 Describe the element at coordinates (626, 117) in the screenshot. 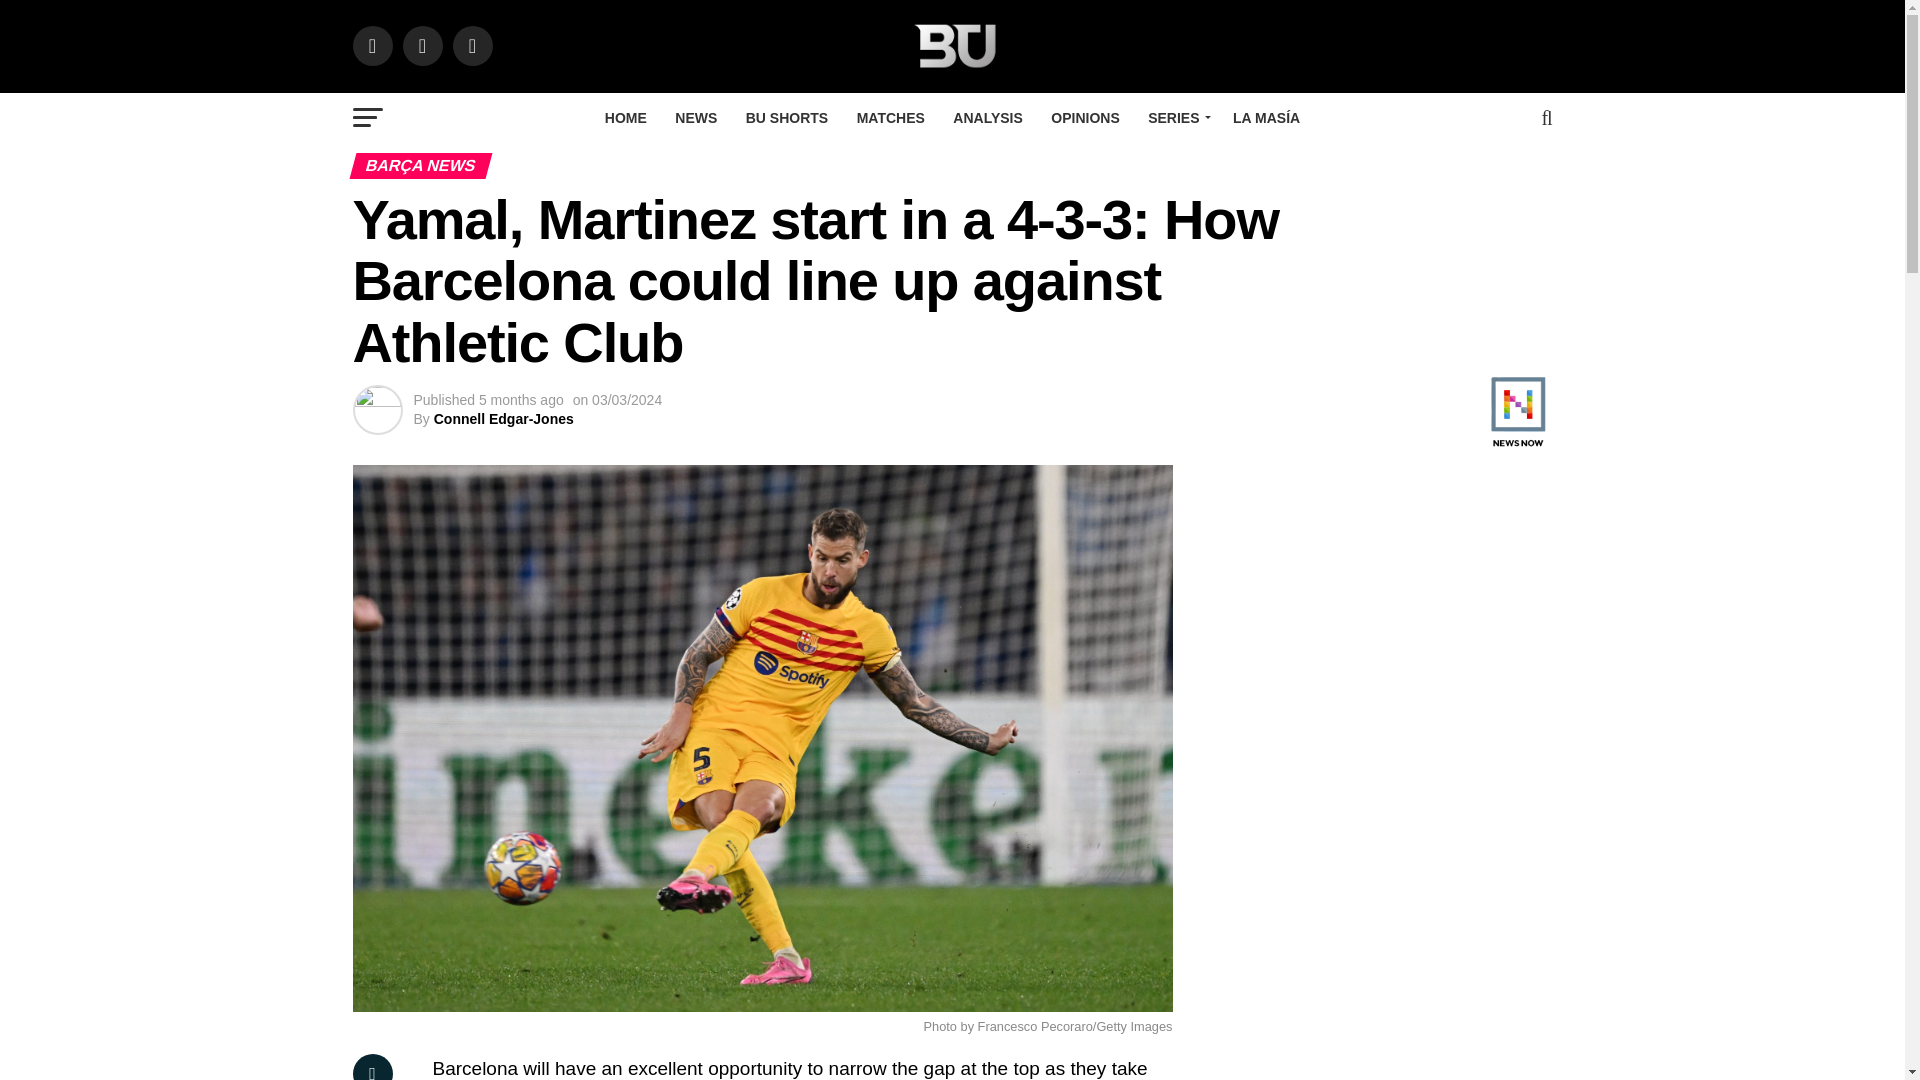

I see `HOME` at that location.